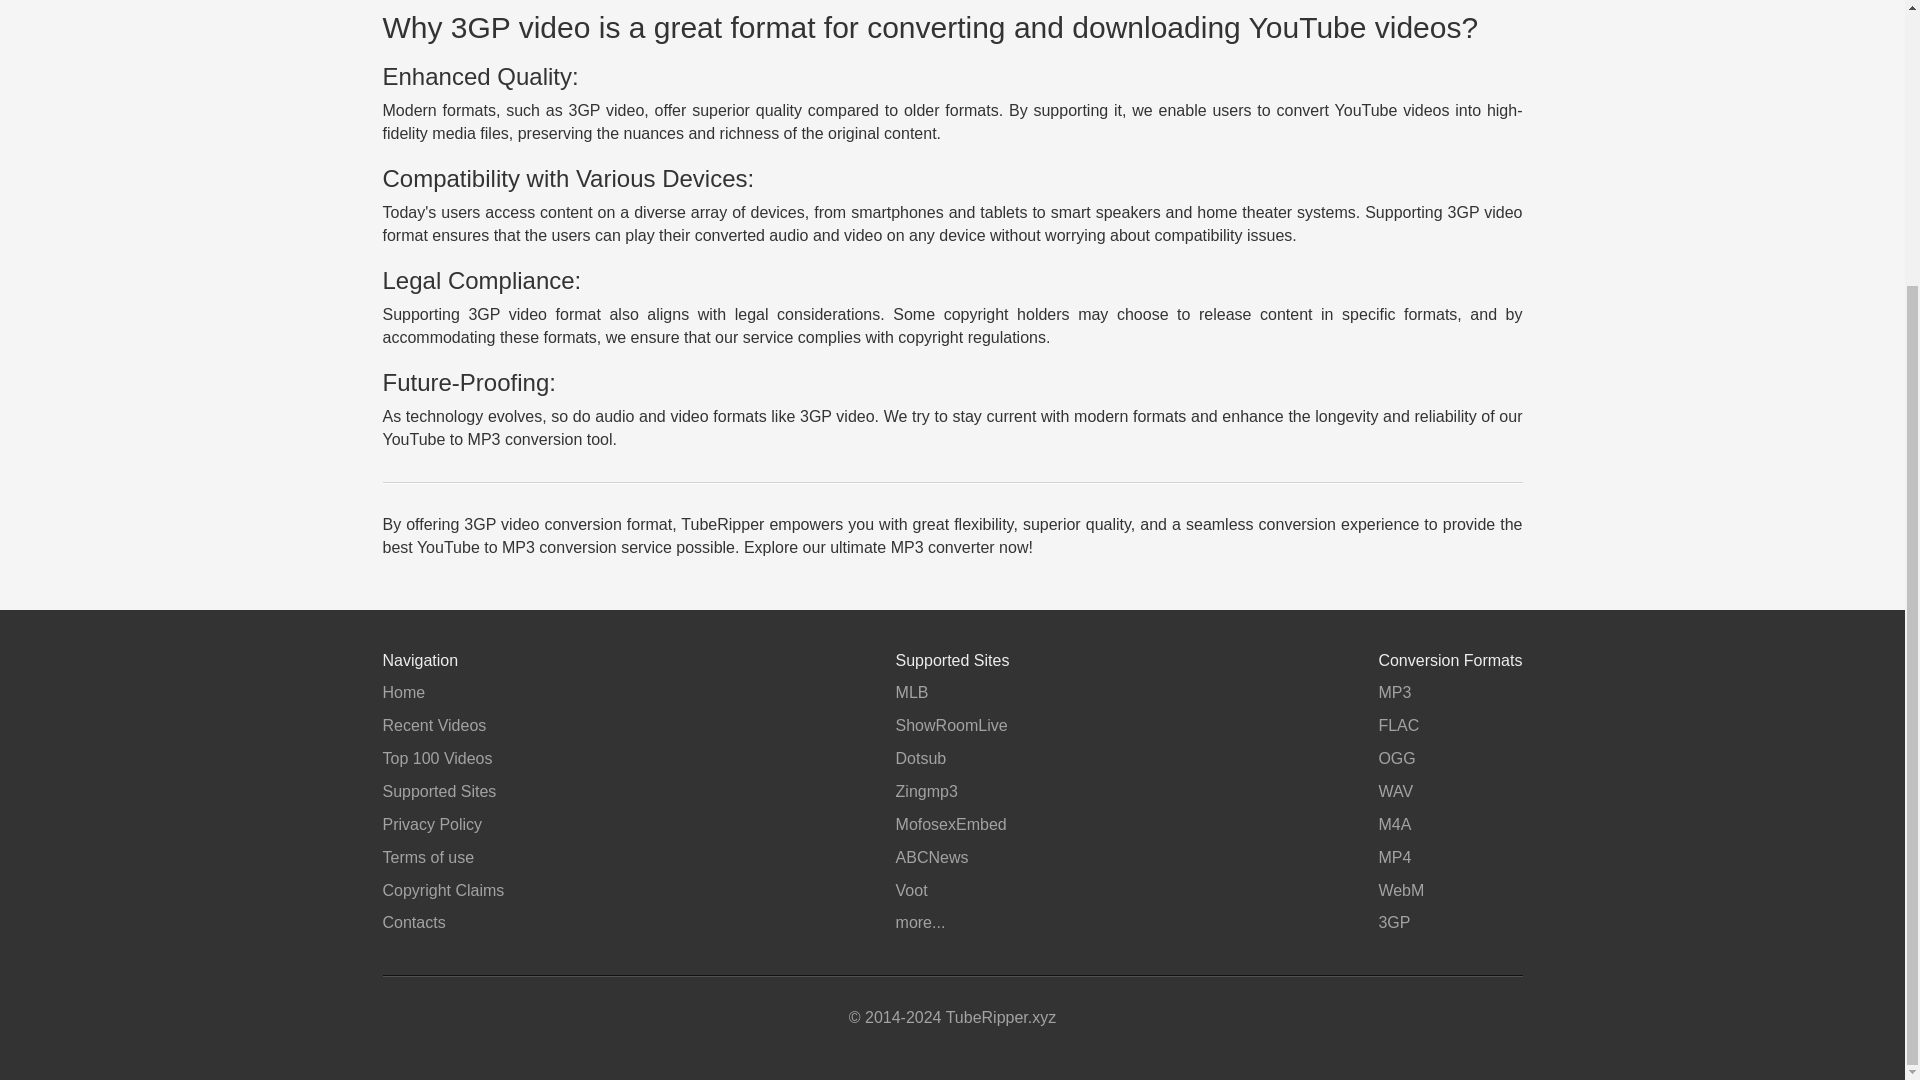  What do you see at coordinates (1394, 824) in the screenshot?
I see `M4A` at bounding box center [1394, 824].